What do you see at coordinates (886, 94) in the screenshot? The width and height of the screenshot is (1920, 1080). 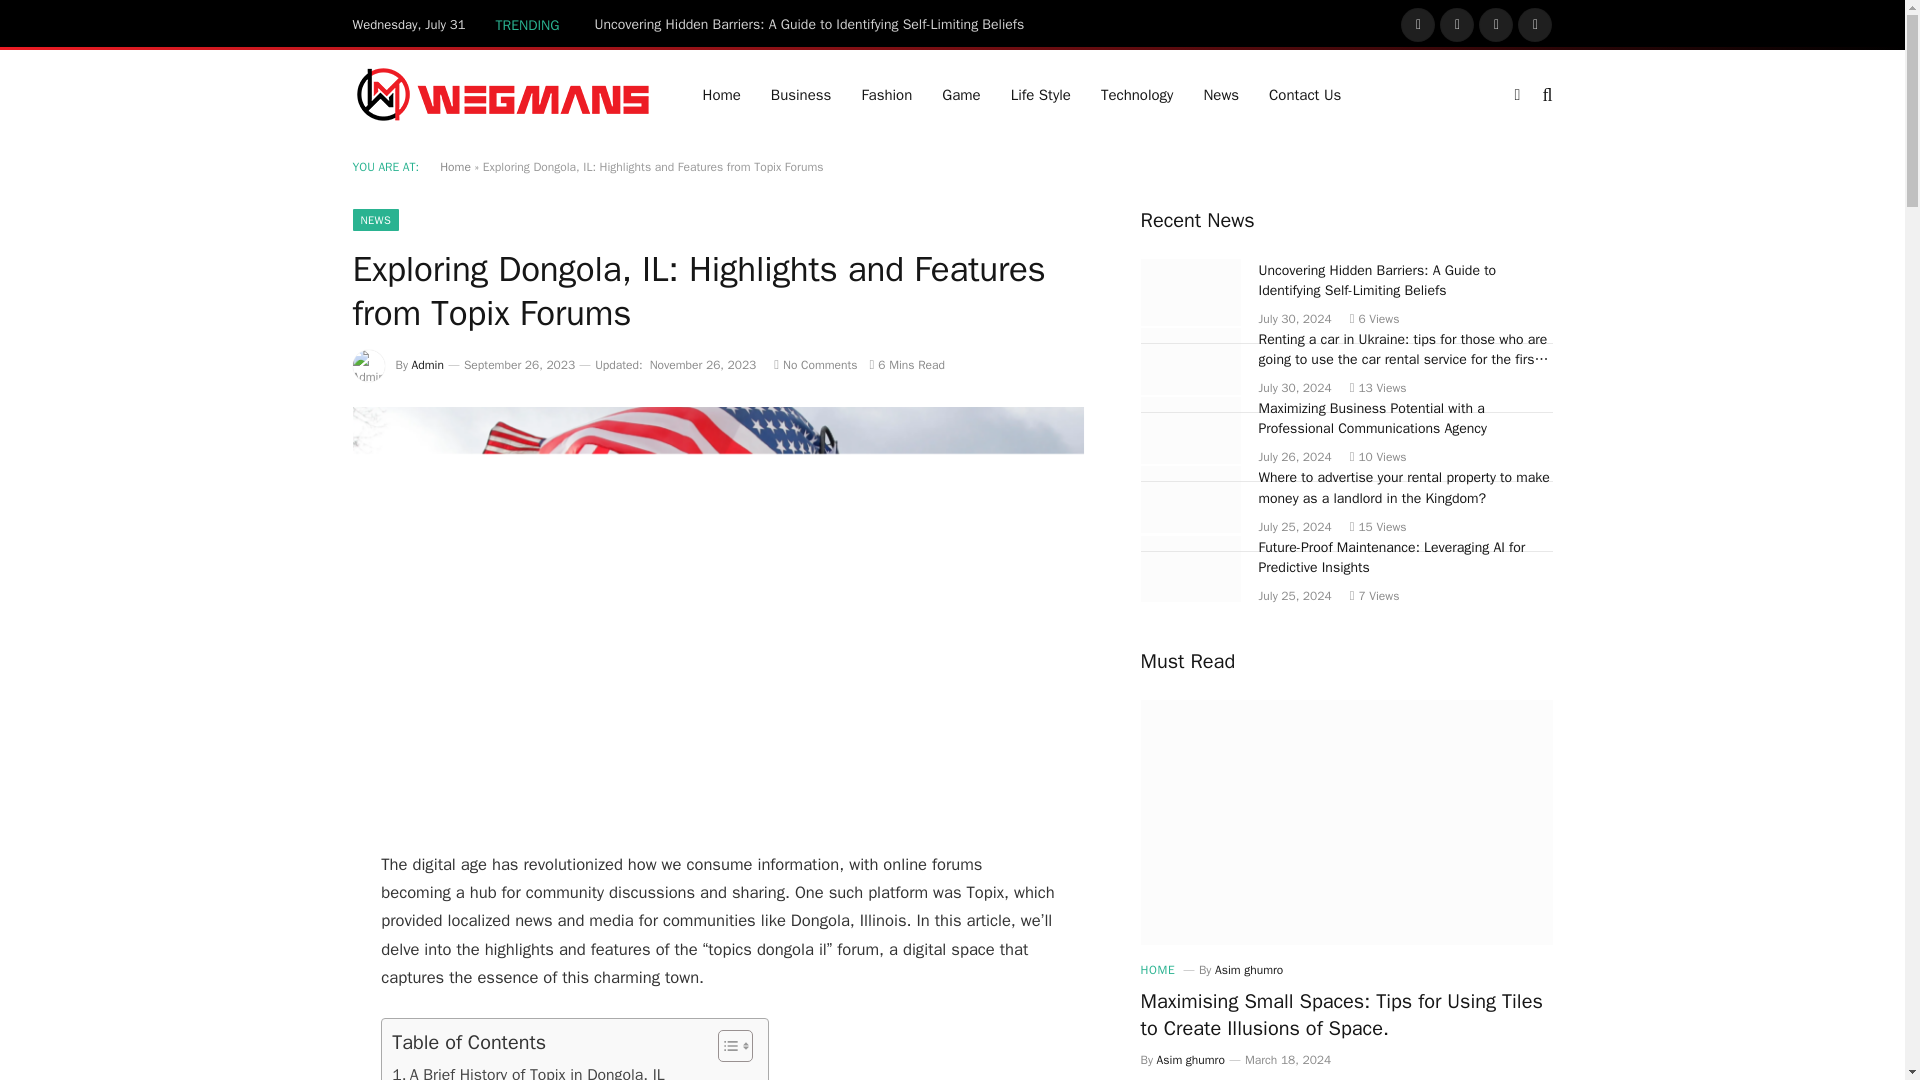 I see `Fashion` at bounding box center [886, 94].